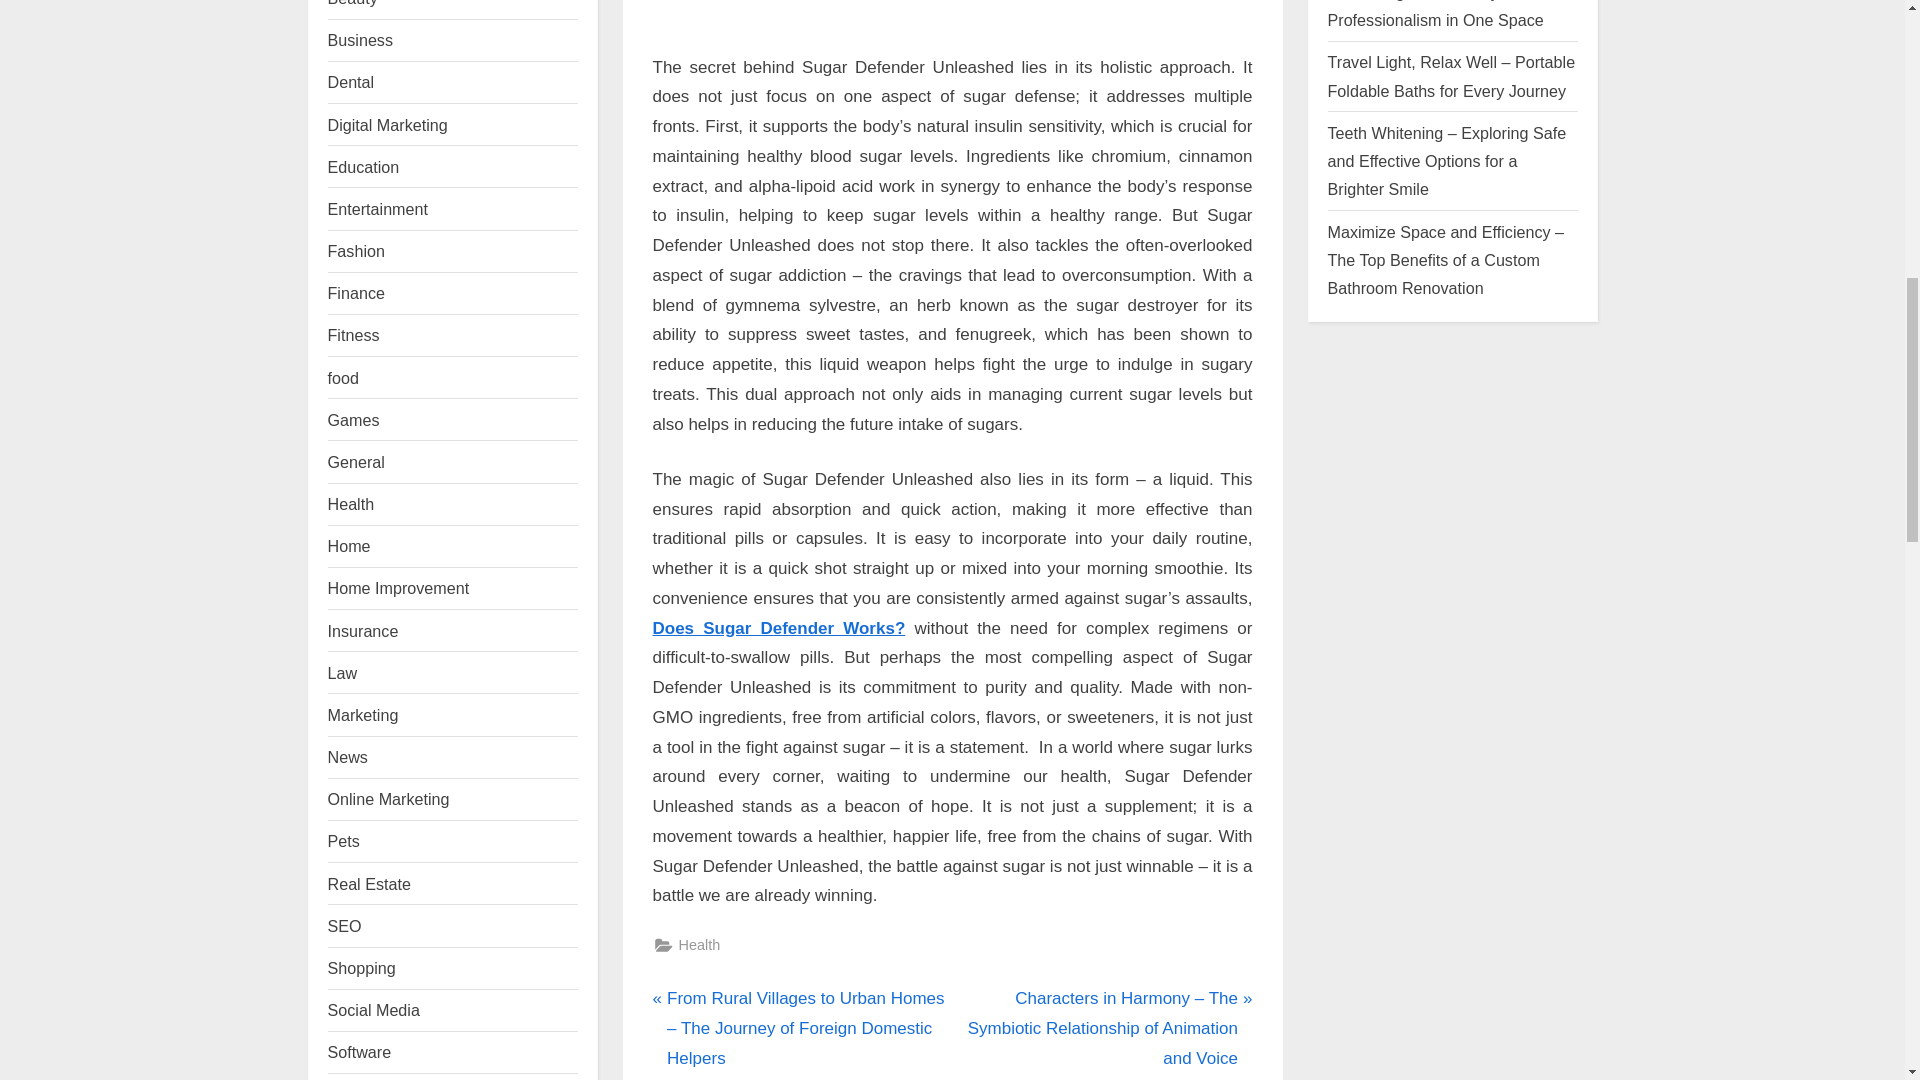 Image resolution: width=1920 pixels, height=1080 pixels. I want to click on General, so click(356, 461).